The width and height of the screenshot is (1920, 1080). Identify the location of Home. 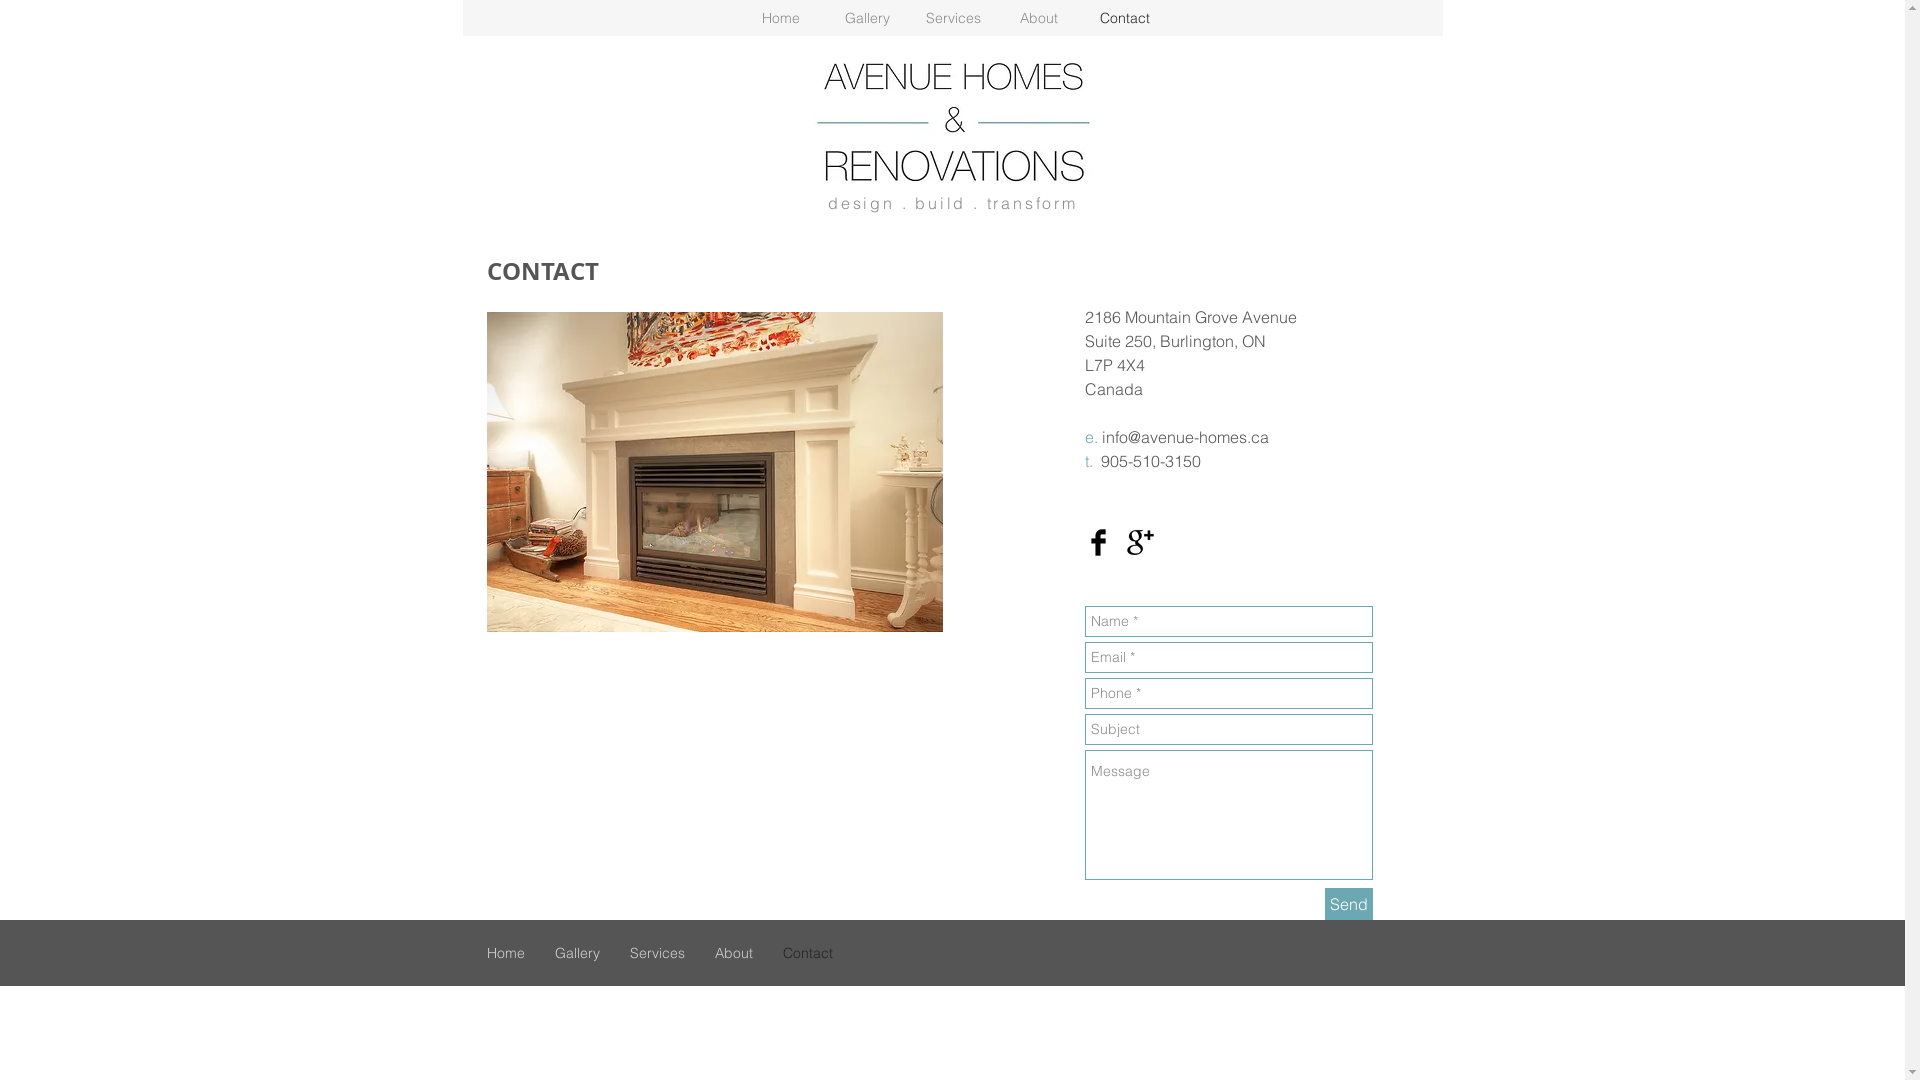
(781, 18).